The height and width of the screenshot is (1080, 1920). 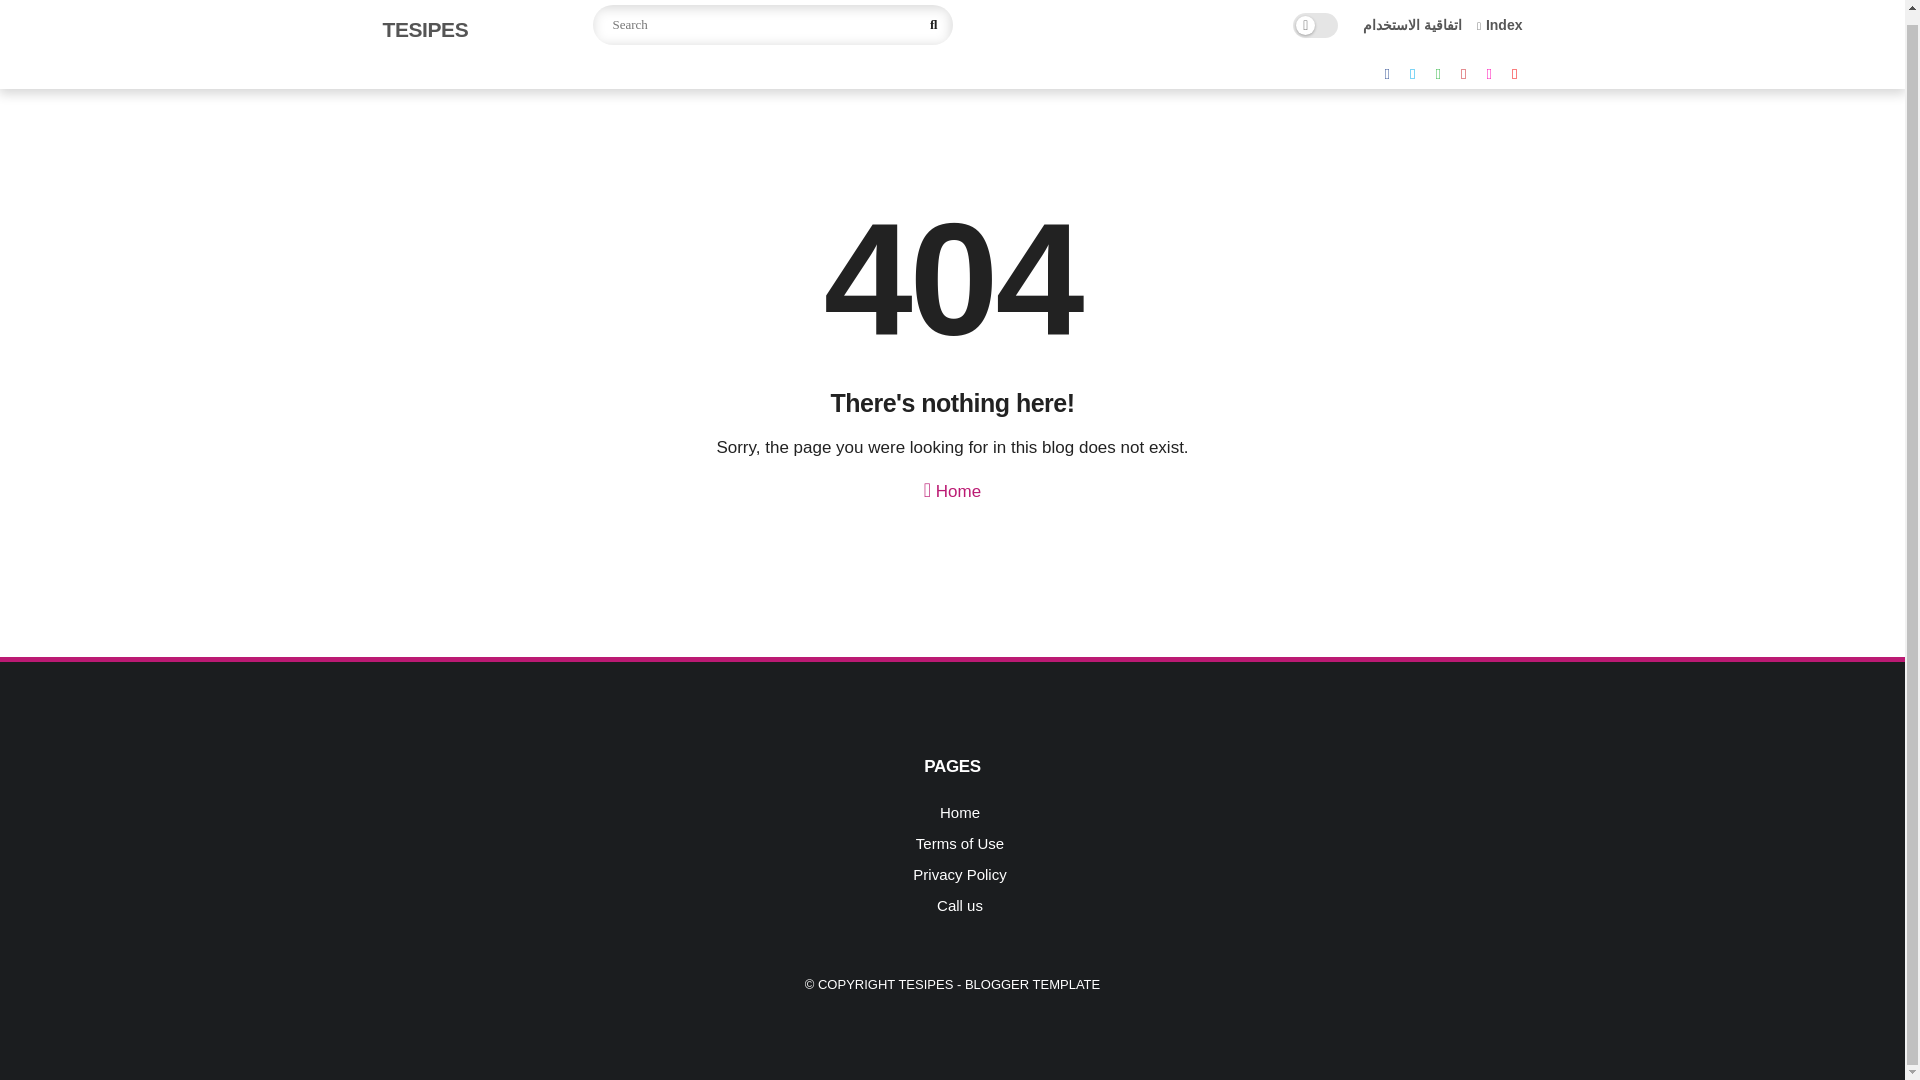 What do you see at coordinates (960, 874) in the screenshot?
I see `Privacy Policy` at bounding box center [960, 874].